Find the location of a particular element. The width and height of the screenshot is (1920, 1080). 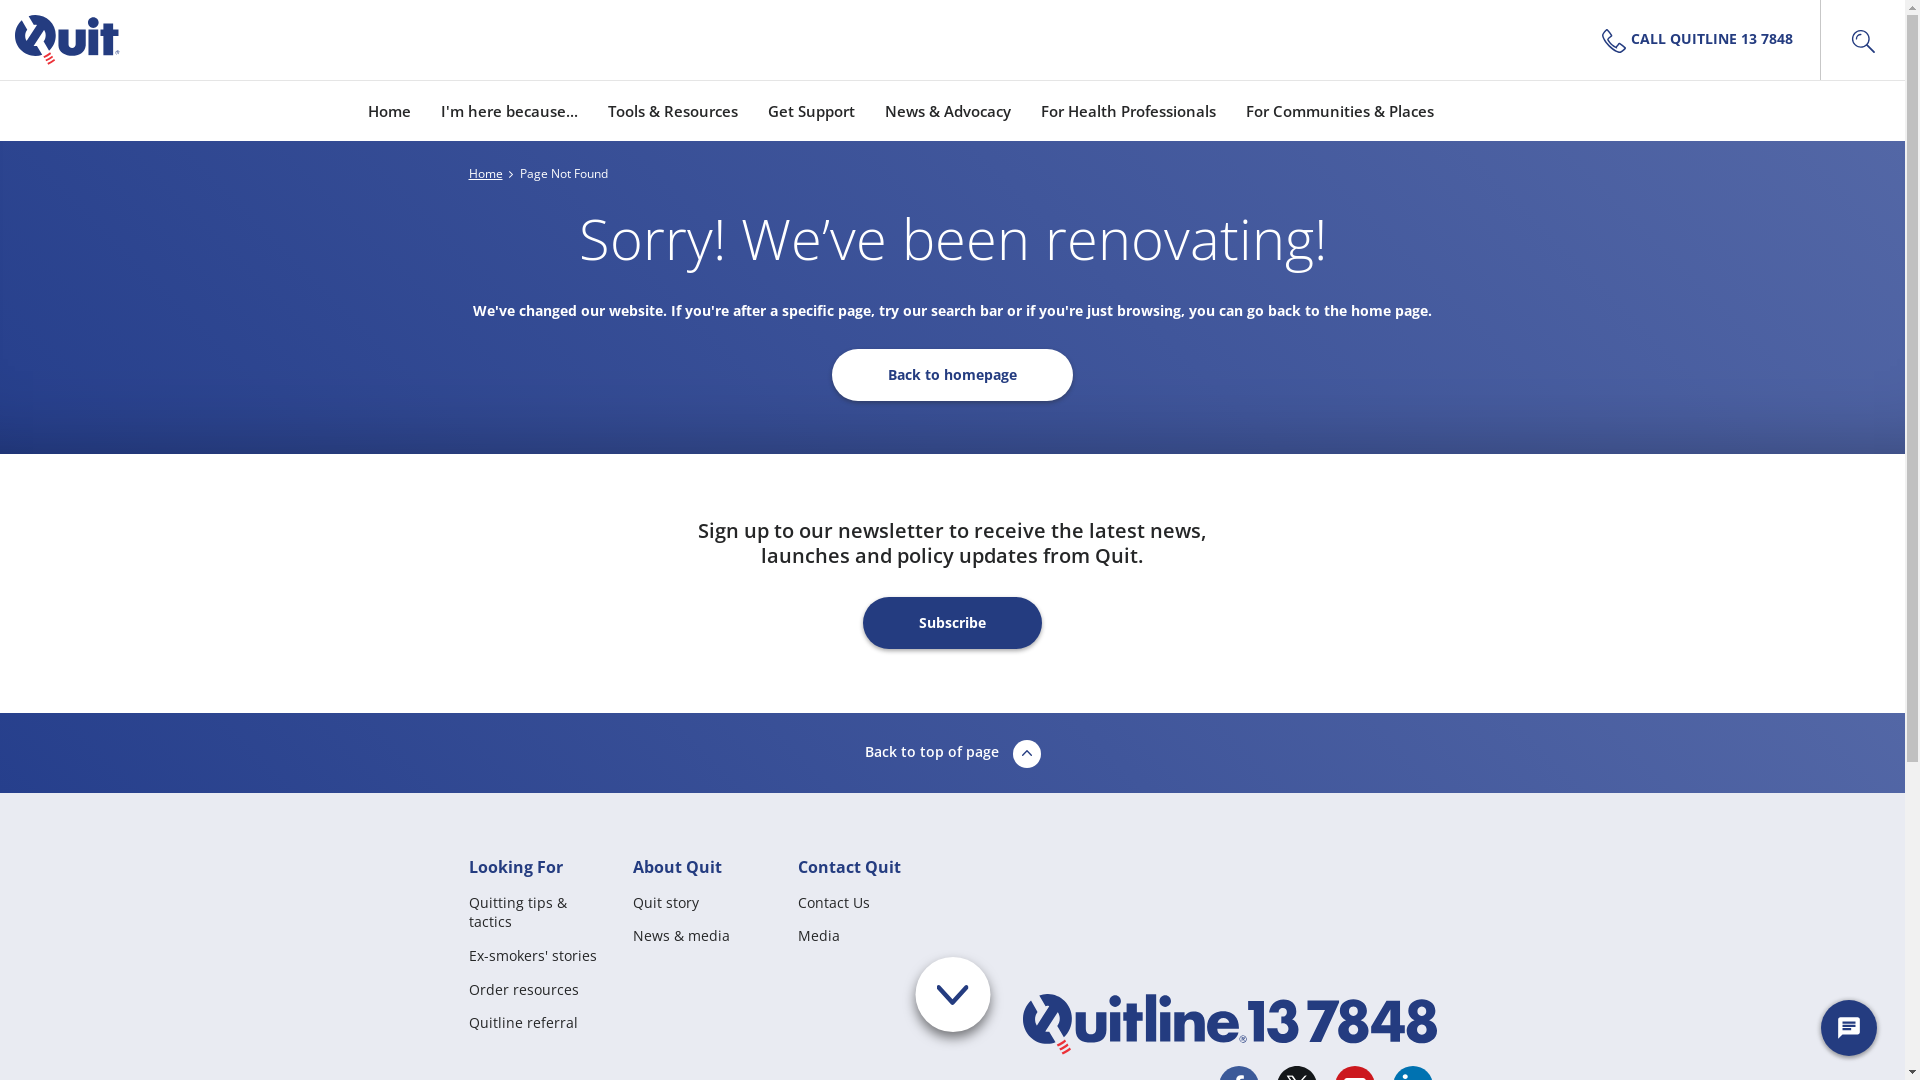

Home is located at coordinates (390, 110).